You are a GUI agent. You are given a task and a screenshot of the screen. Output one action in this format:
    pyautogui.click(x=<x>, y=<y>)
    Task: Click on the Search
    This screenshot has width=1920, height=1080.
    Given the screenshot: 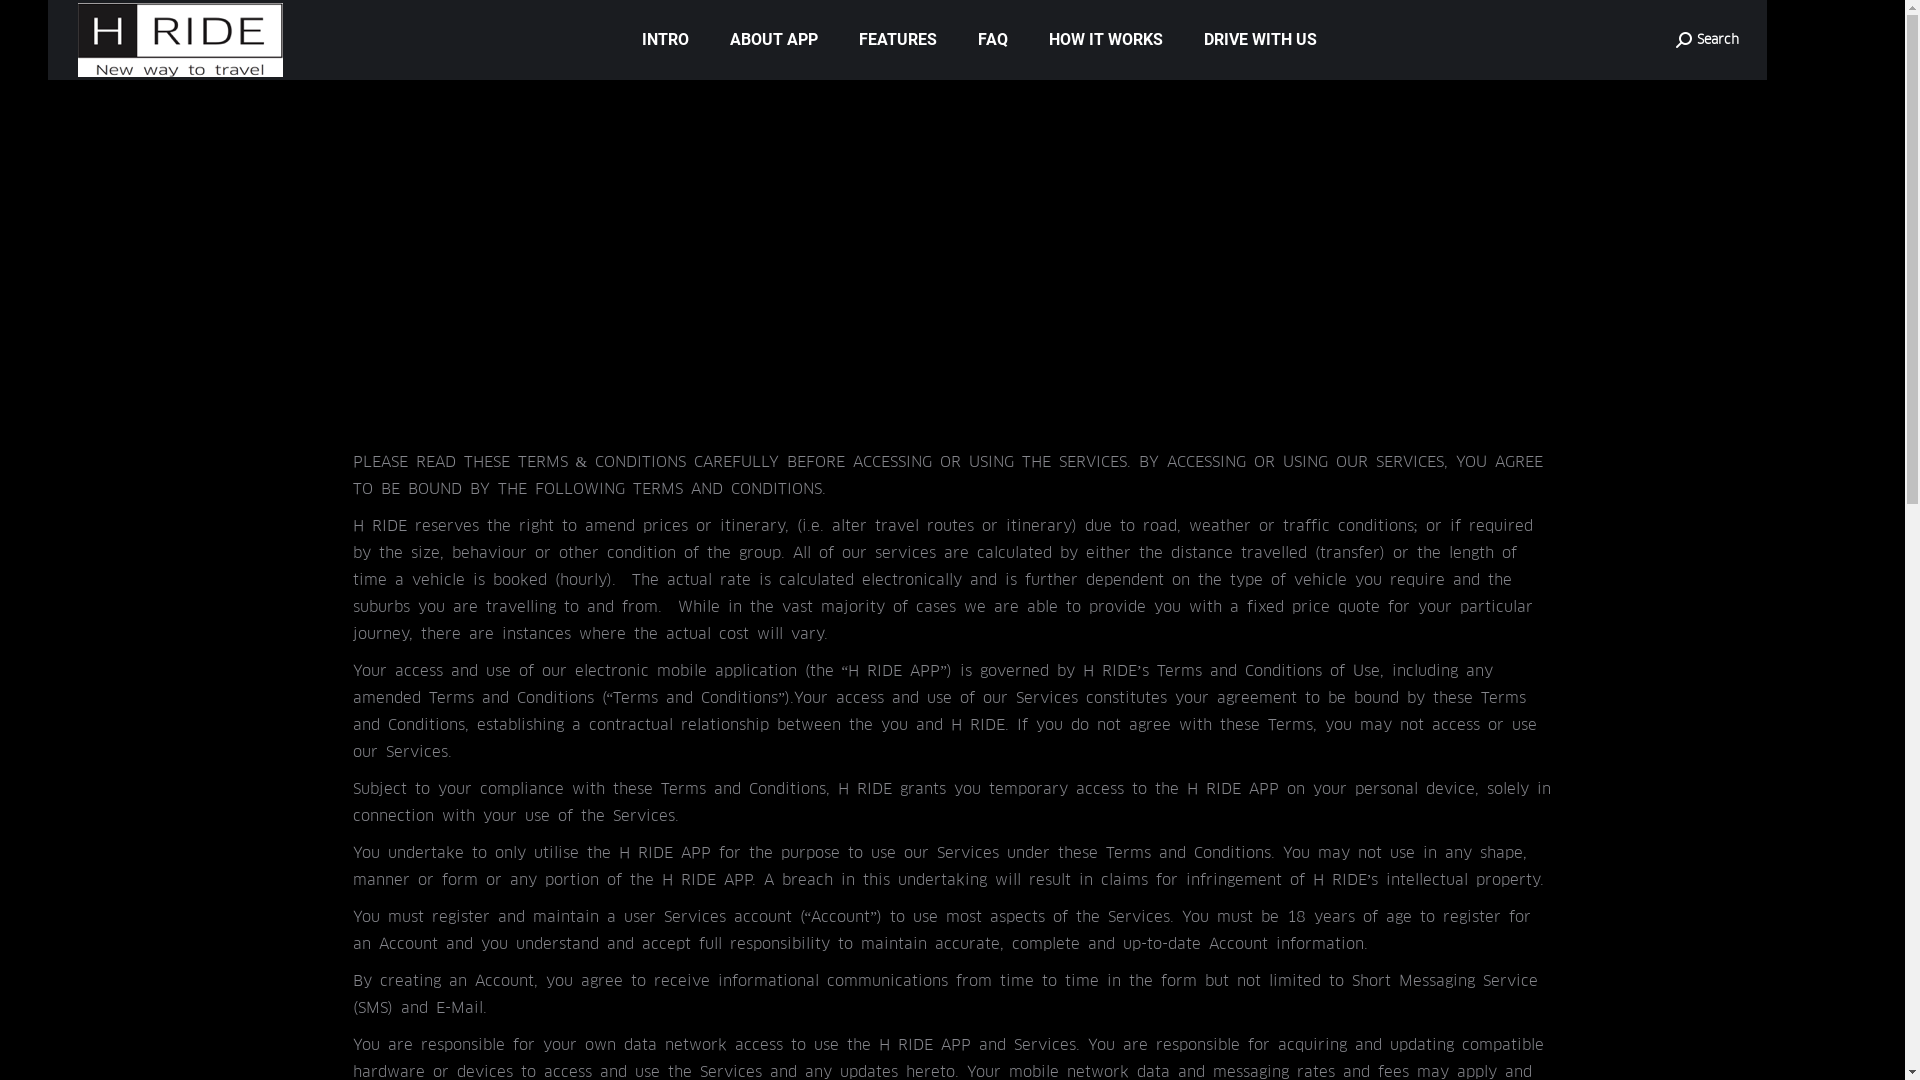 What is the action you would take?
    pyautogui.click(x=1708, y=40)
    